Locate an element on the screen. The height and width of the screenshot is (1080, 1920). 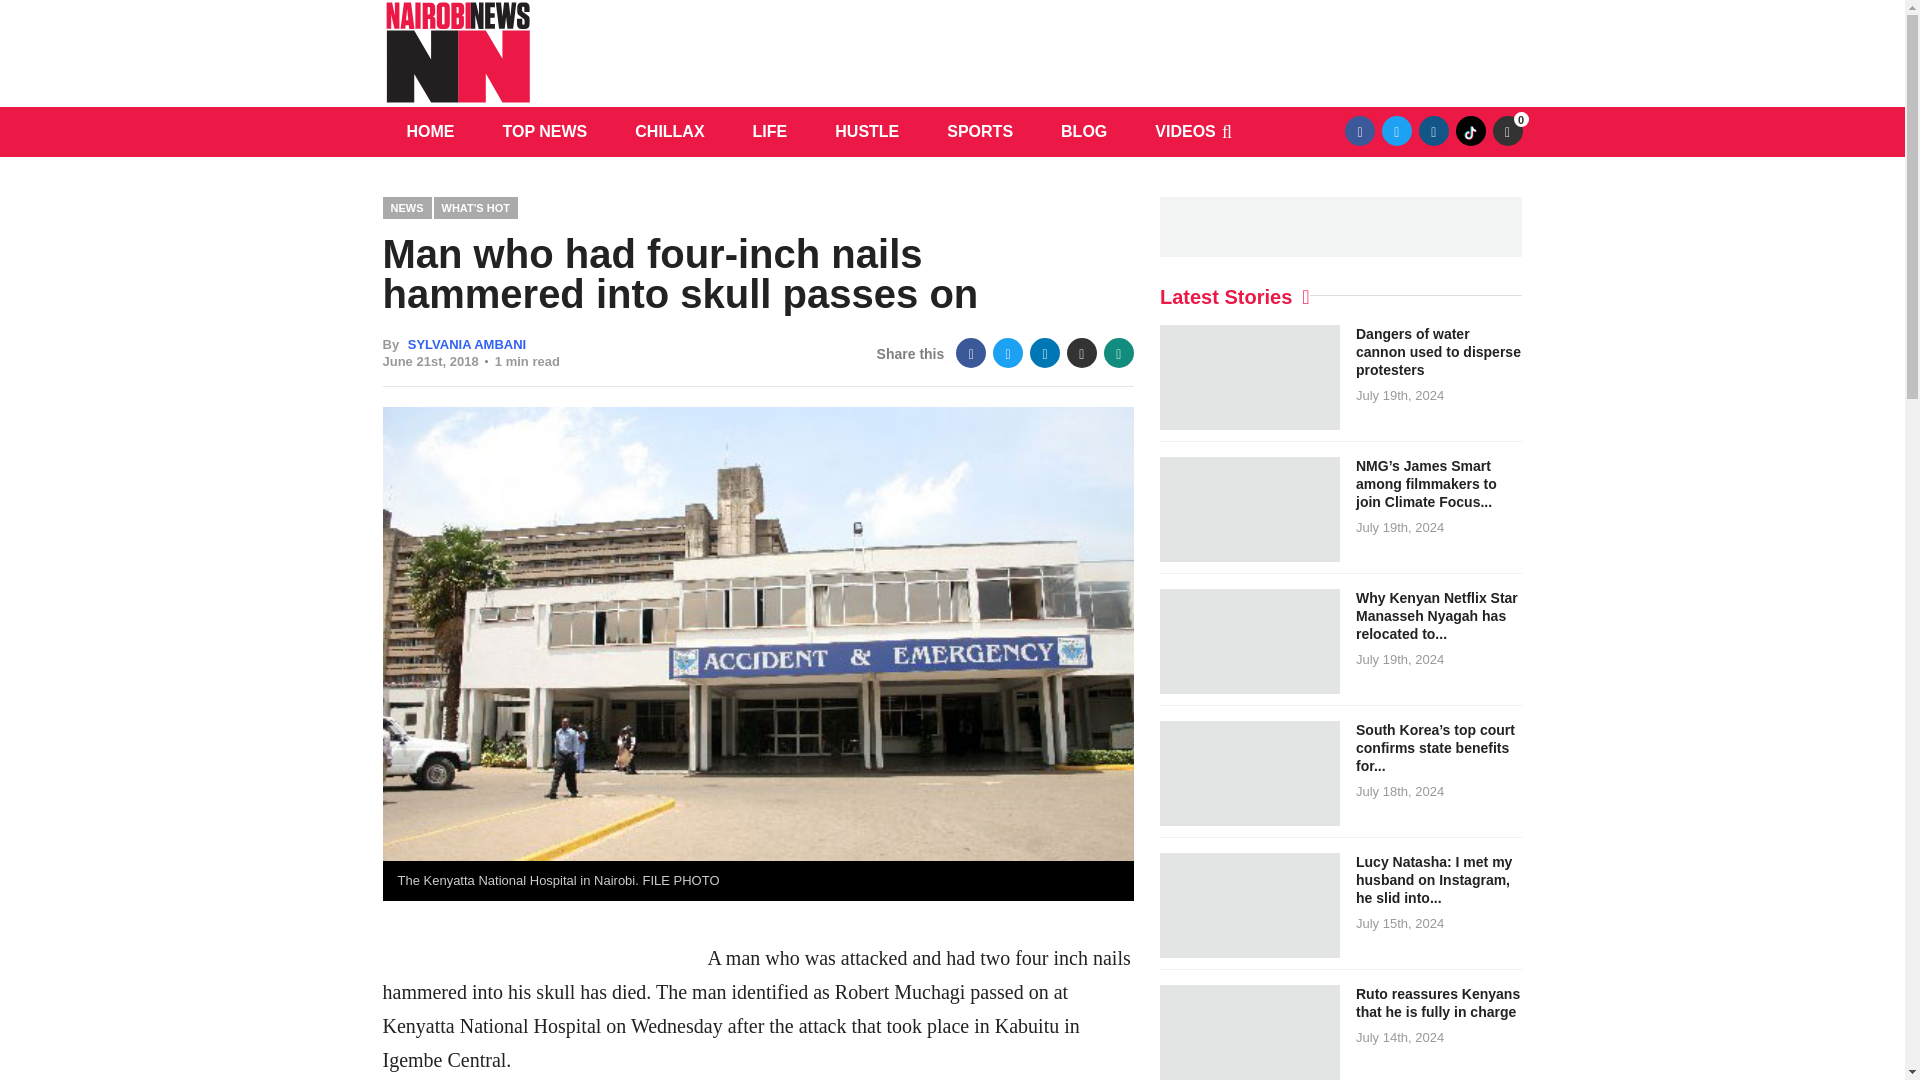
TikTok is located at coordinates (1470, 130).